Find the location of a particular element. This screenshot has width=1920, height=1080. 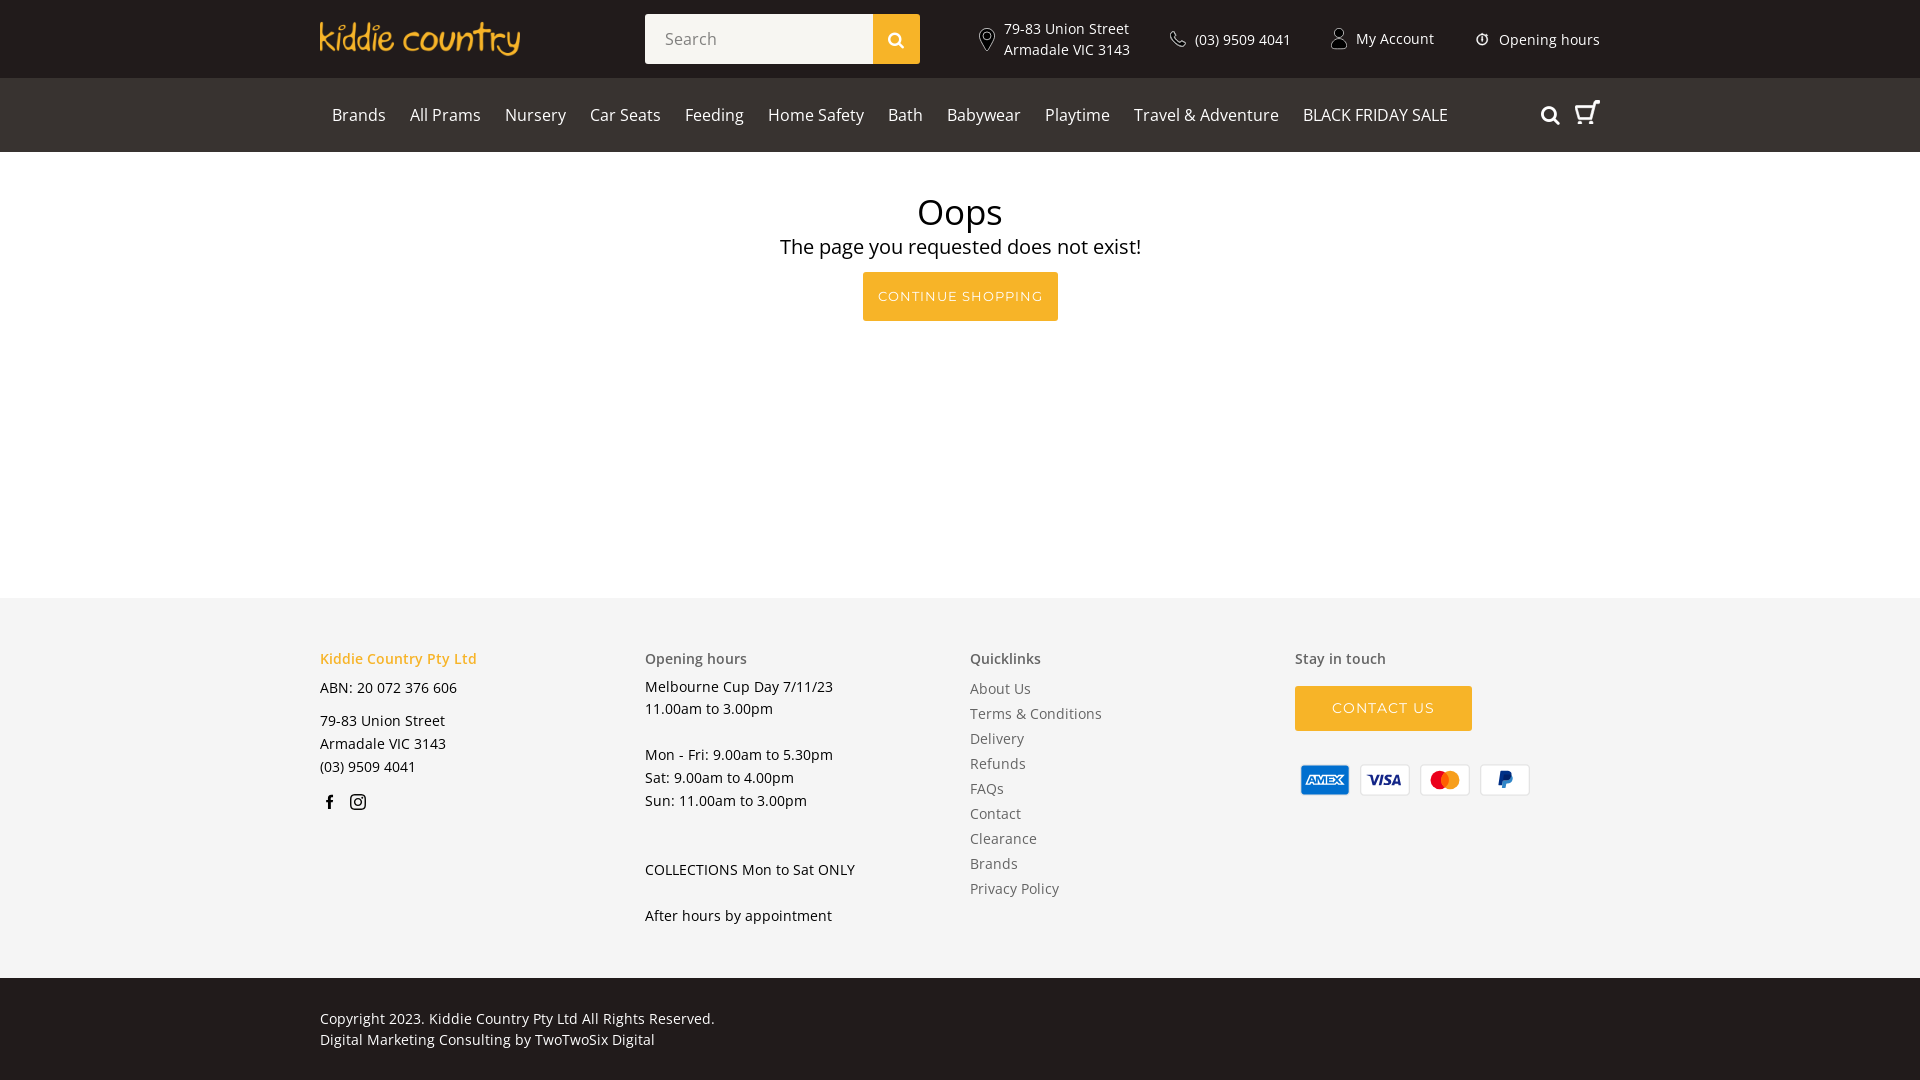

TwoTwoSix Digital is located at coordinates (595, 1040).